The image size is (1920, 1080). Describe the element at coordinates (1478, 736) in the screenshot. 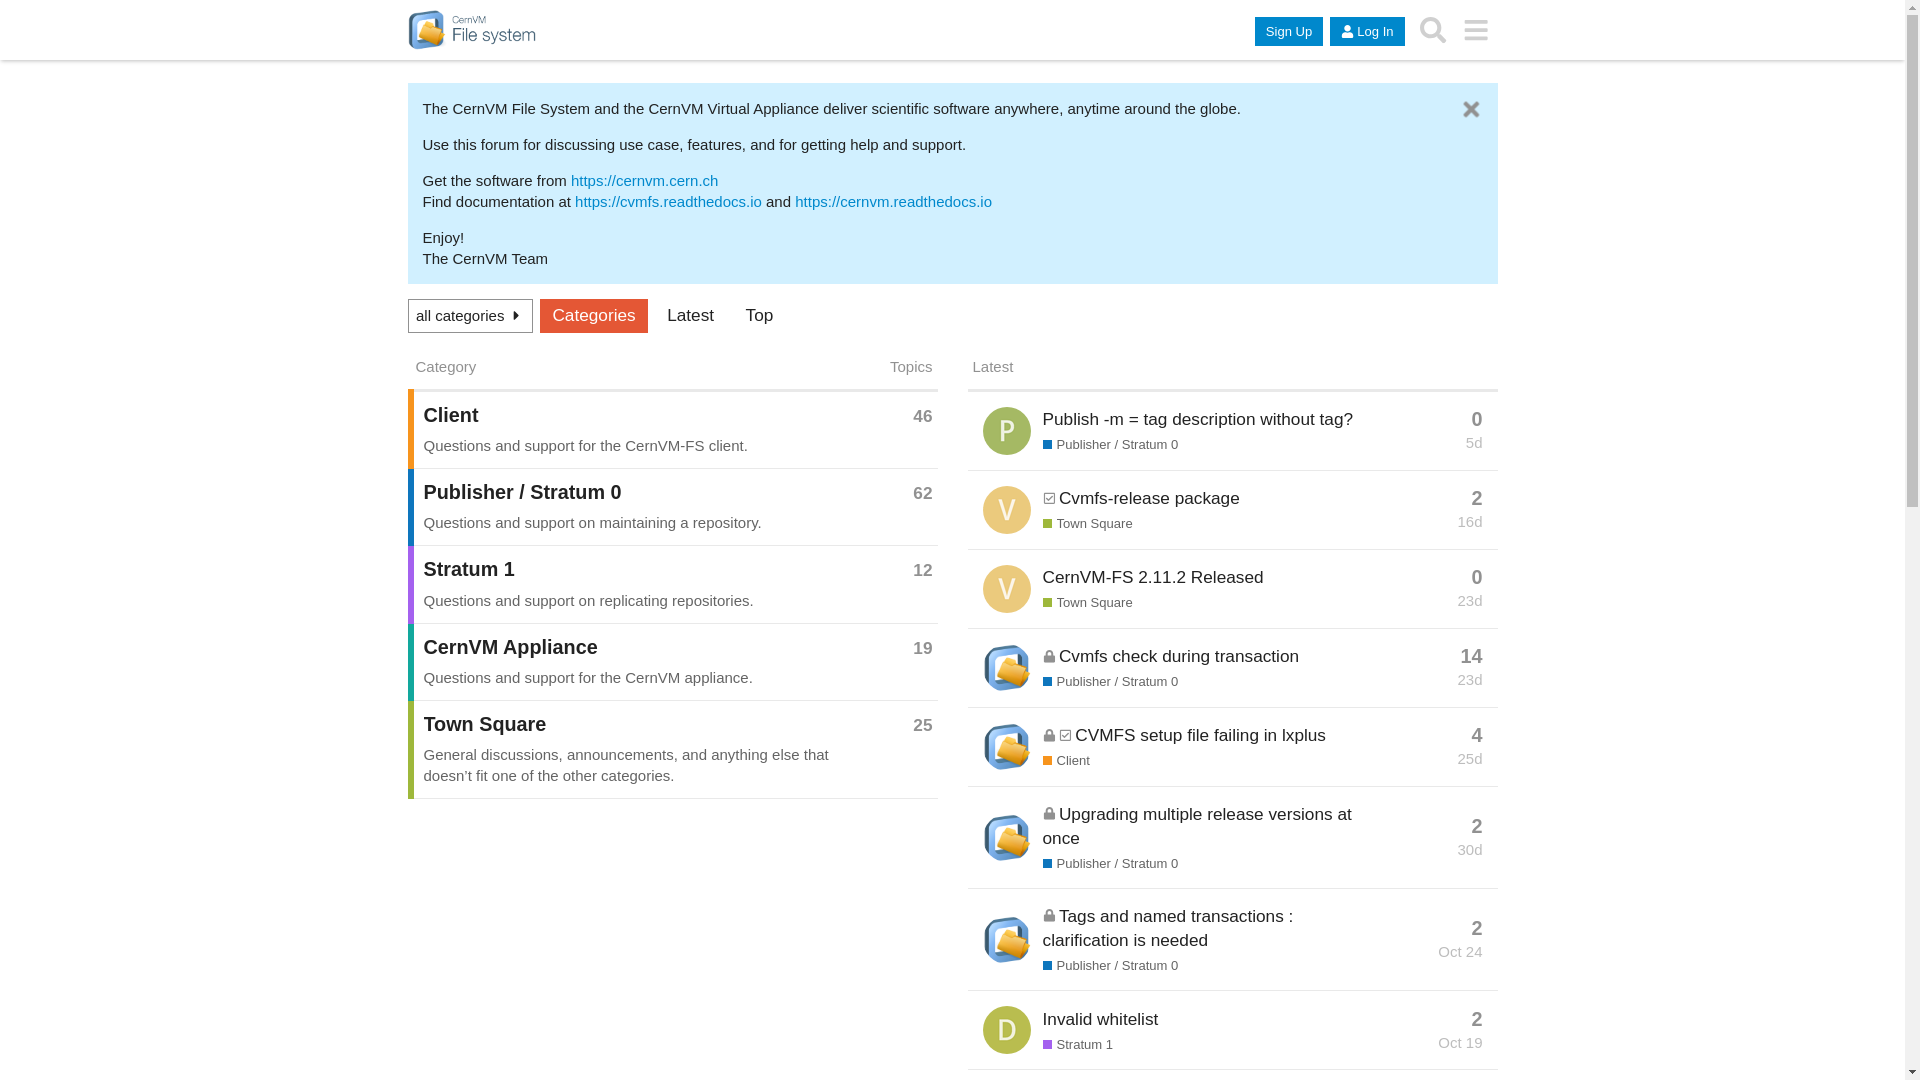

I see `4` at that location.